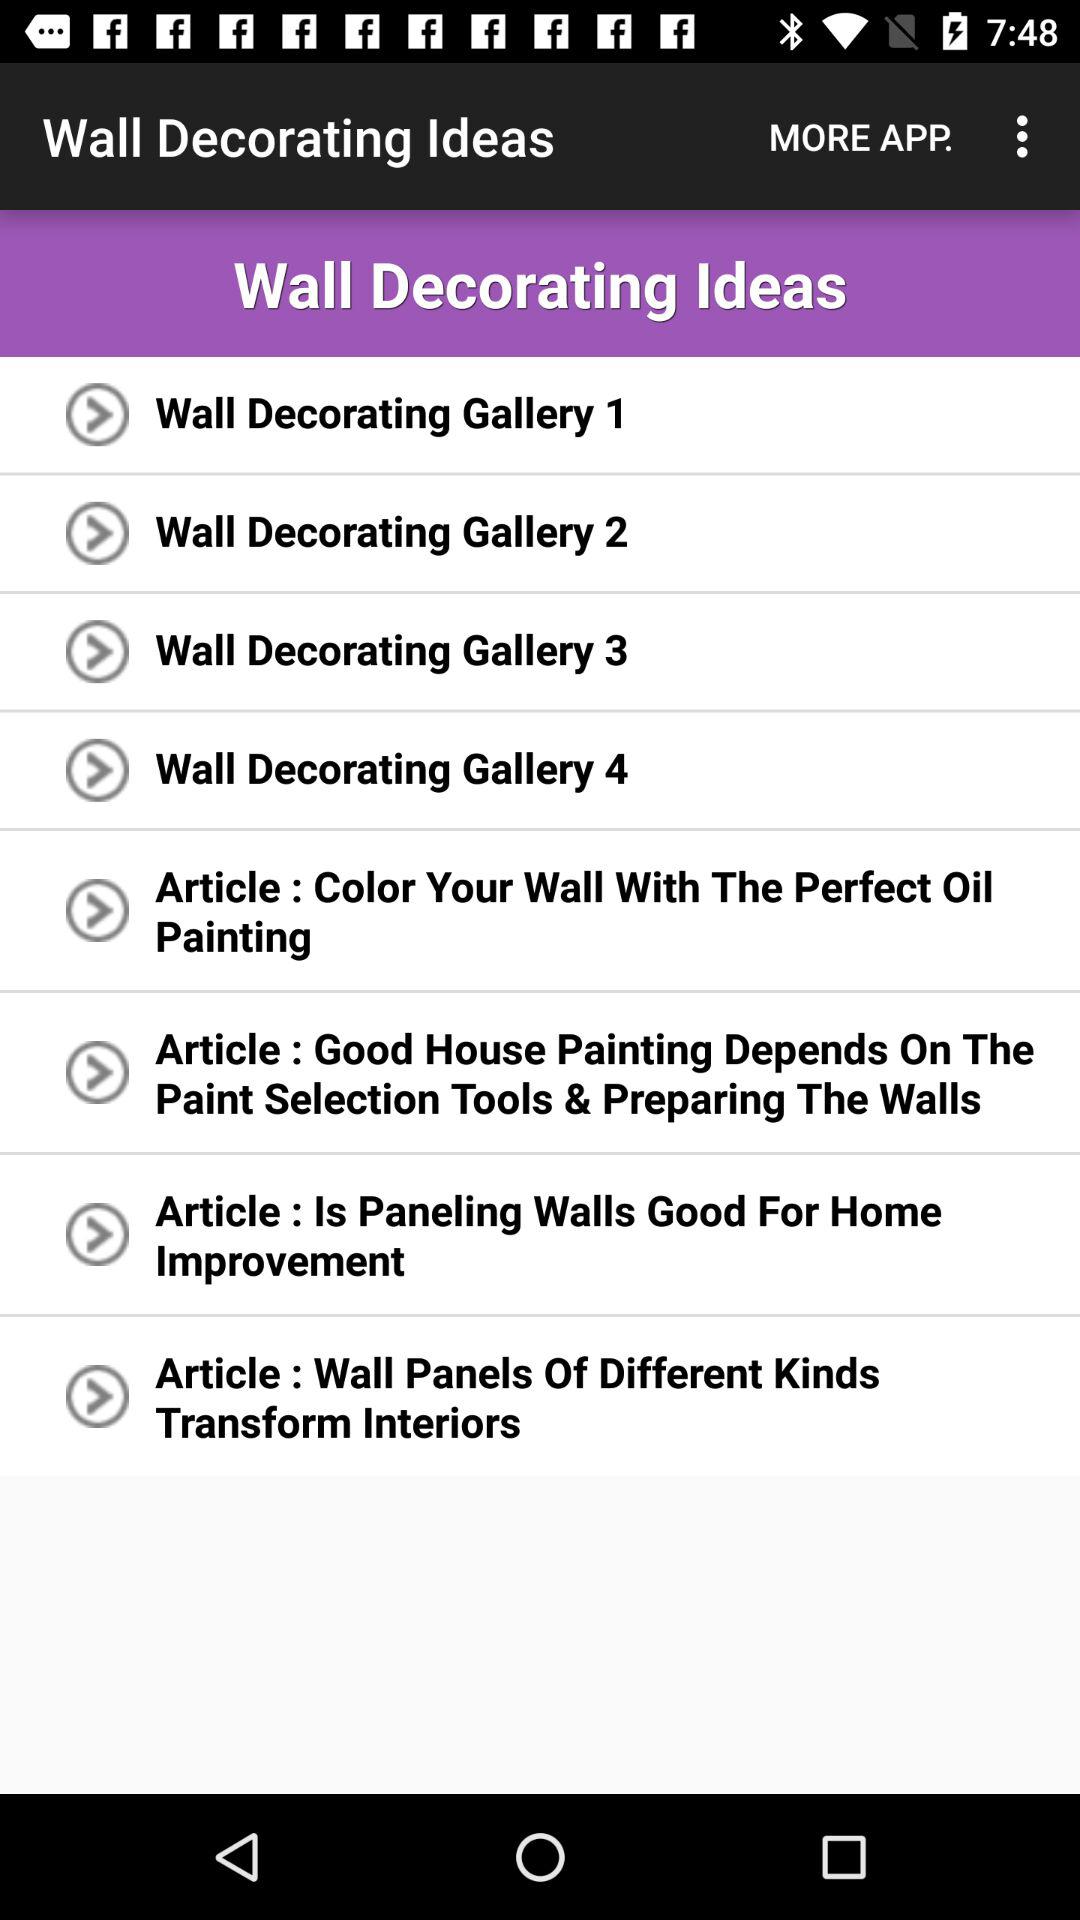 The width and height of the screenshot is (1080, 1920). Describe the element at coordinates (861, 136) in the screenshot. I see `select app above wall decorating ideas icon` at that location.